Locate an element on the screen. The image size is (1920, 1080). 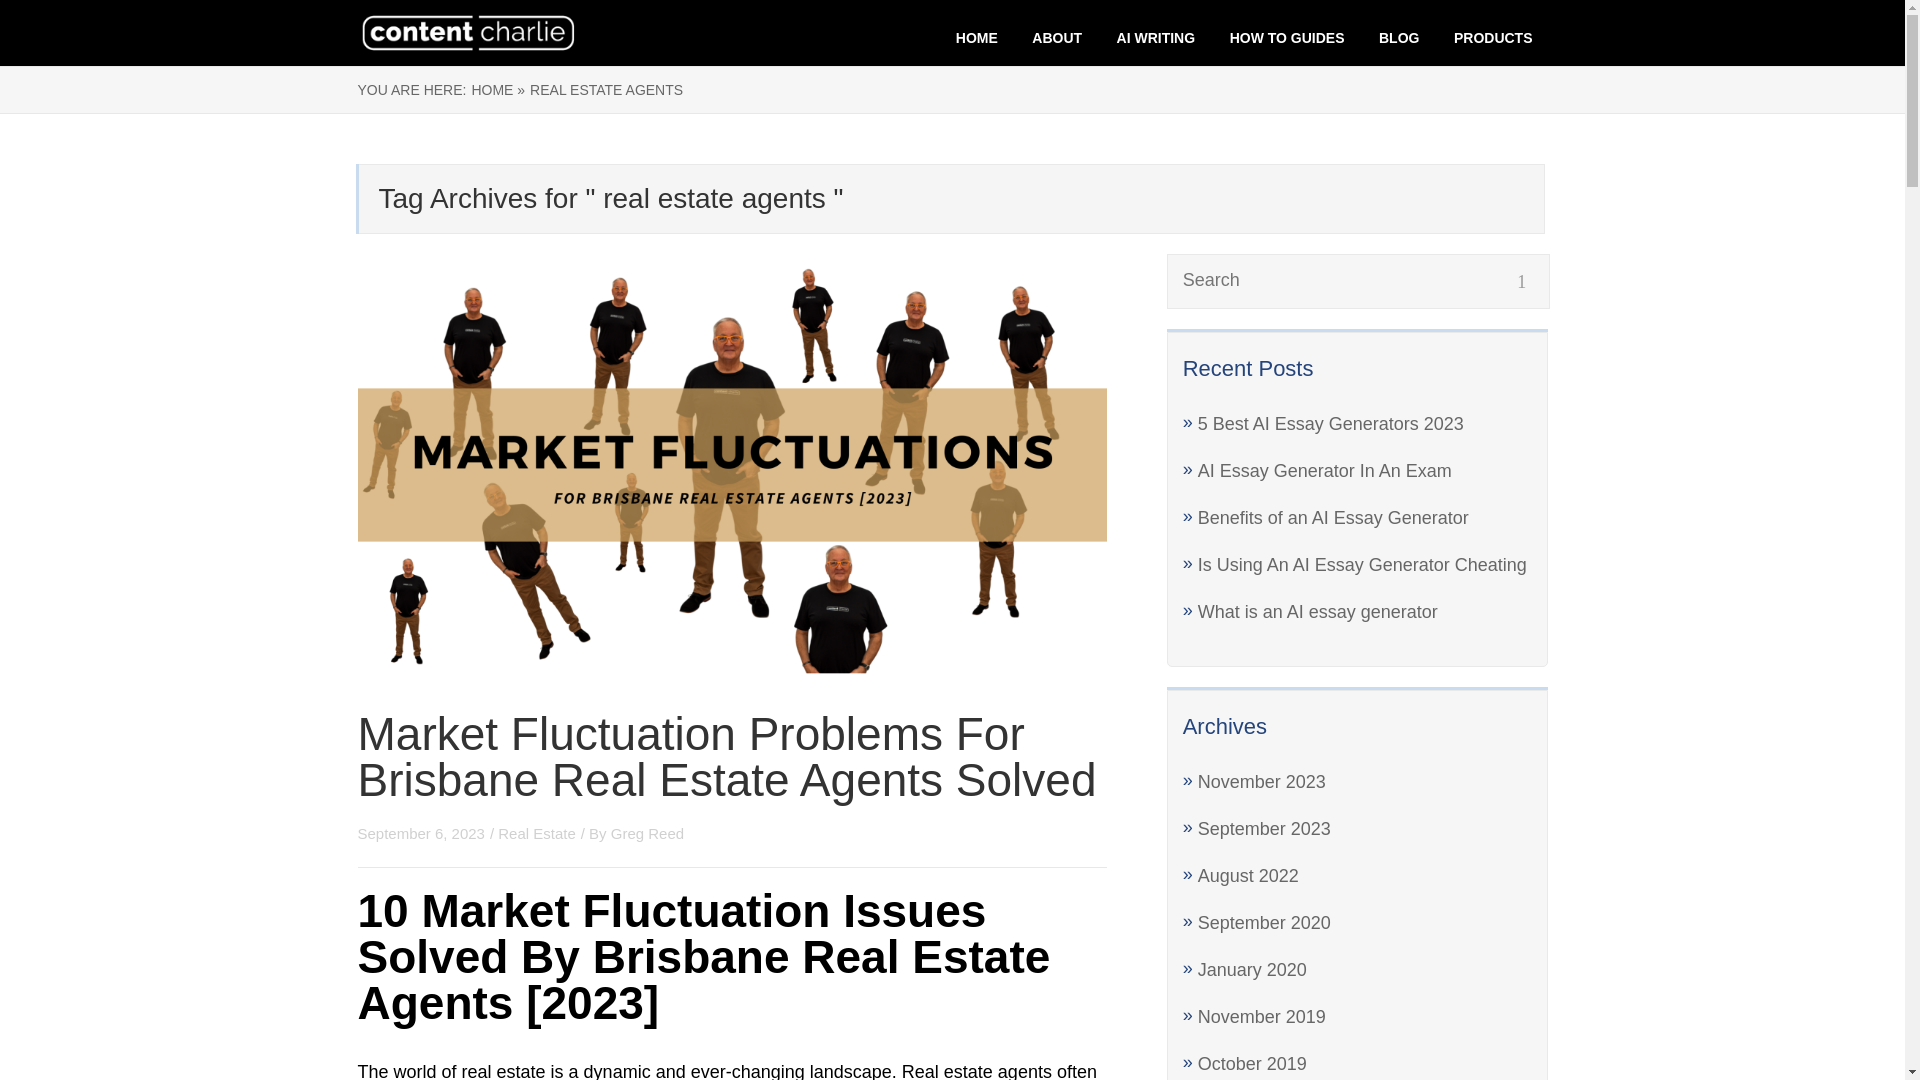
Is Using An AI Essay Generator Cheating is located at coordinates (1362, 564).